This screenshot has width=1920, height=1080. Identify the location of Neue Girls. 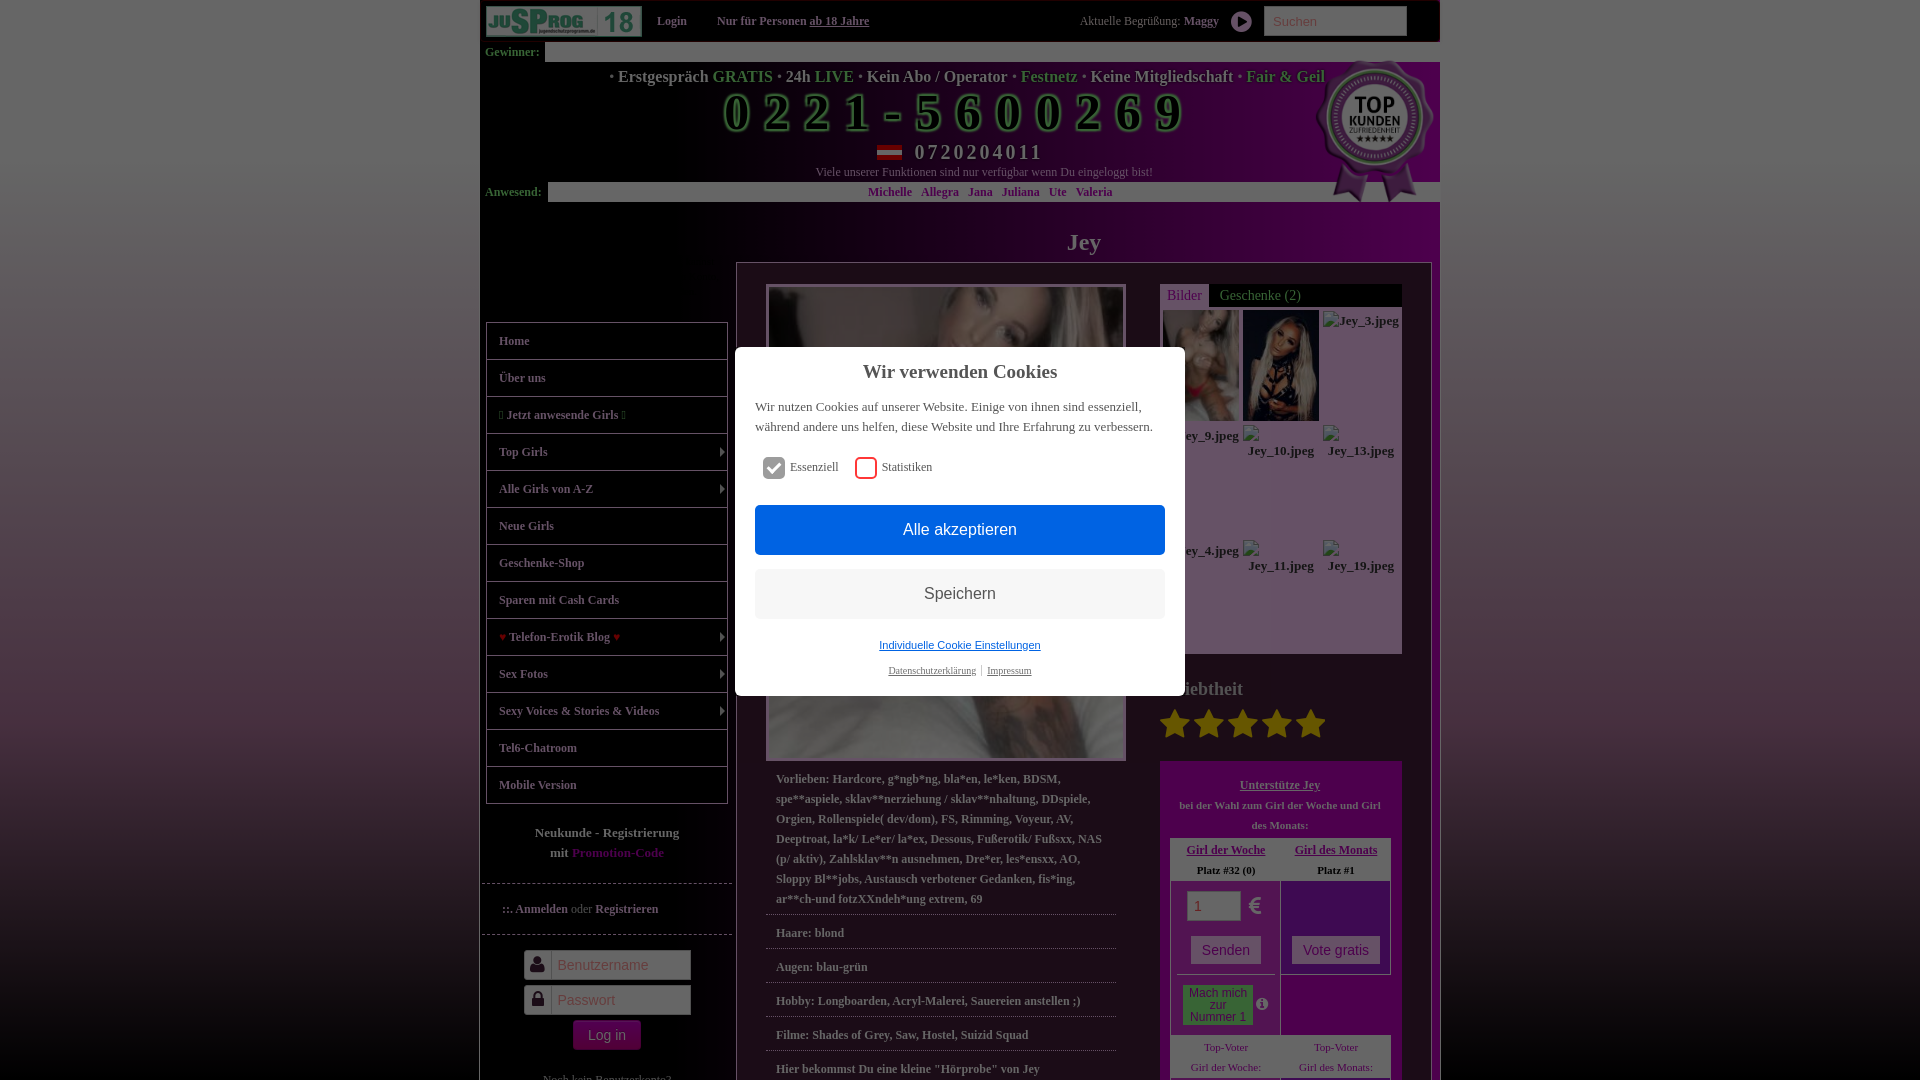
(607, 526).